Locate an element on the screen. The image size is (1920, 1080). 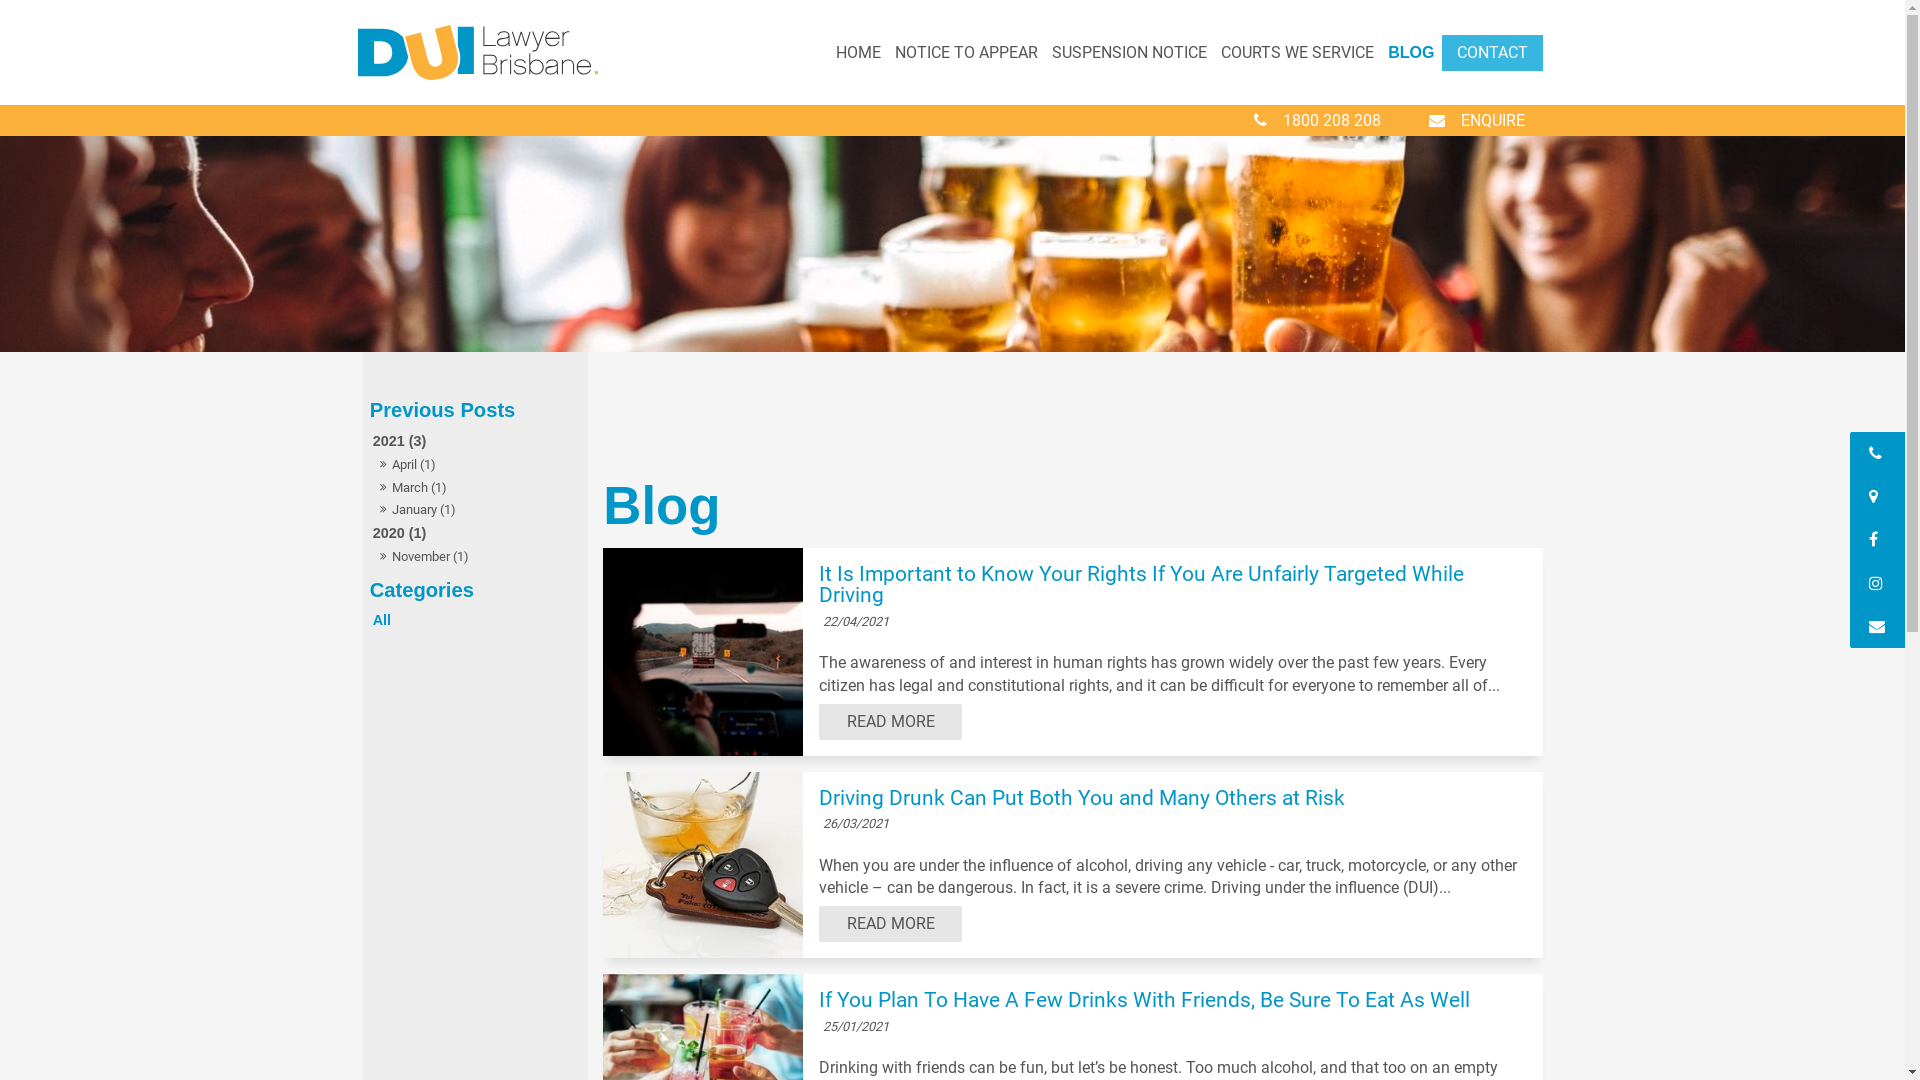
READ MORE is located at coordinates (891, 924).